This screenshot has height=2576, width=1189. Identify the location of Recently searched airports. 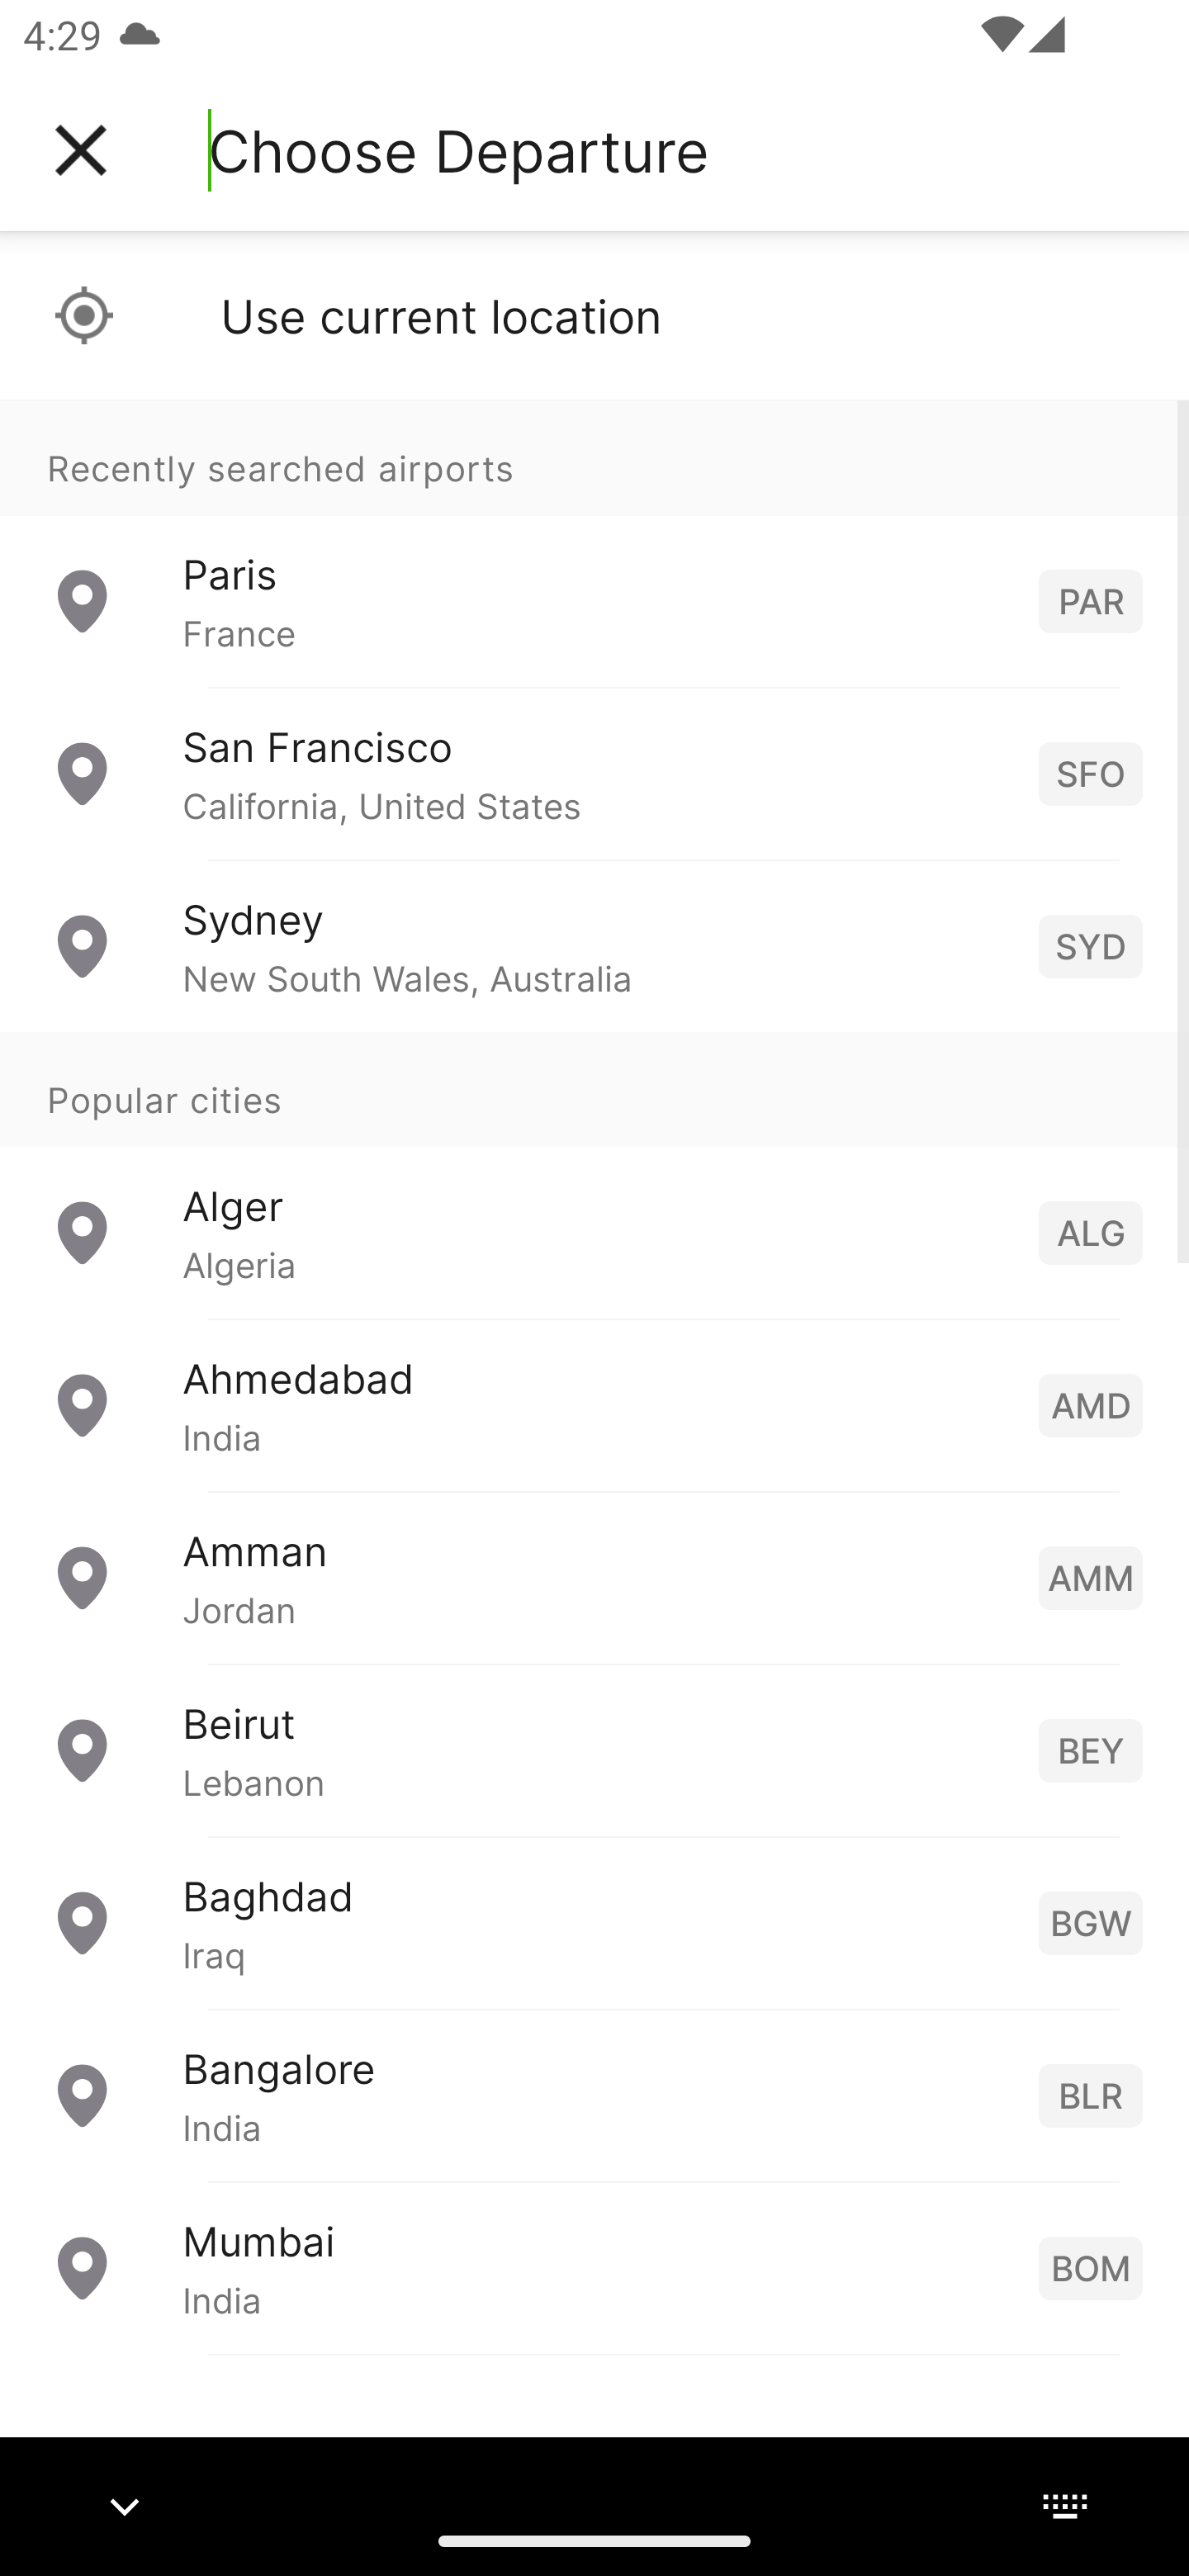
(594, 457).